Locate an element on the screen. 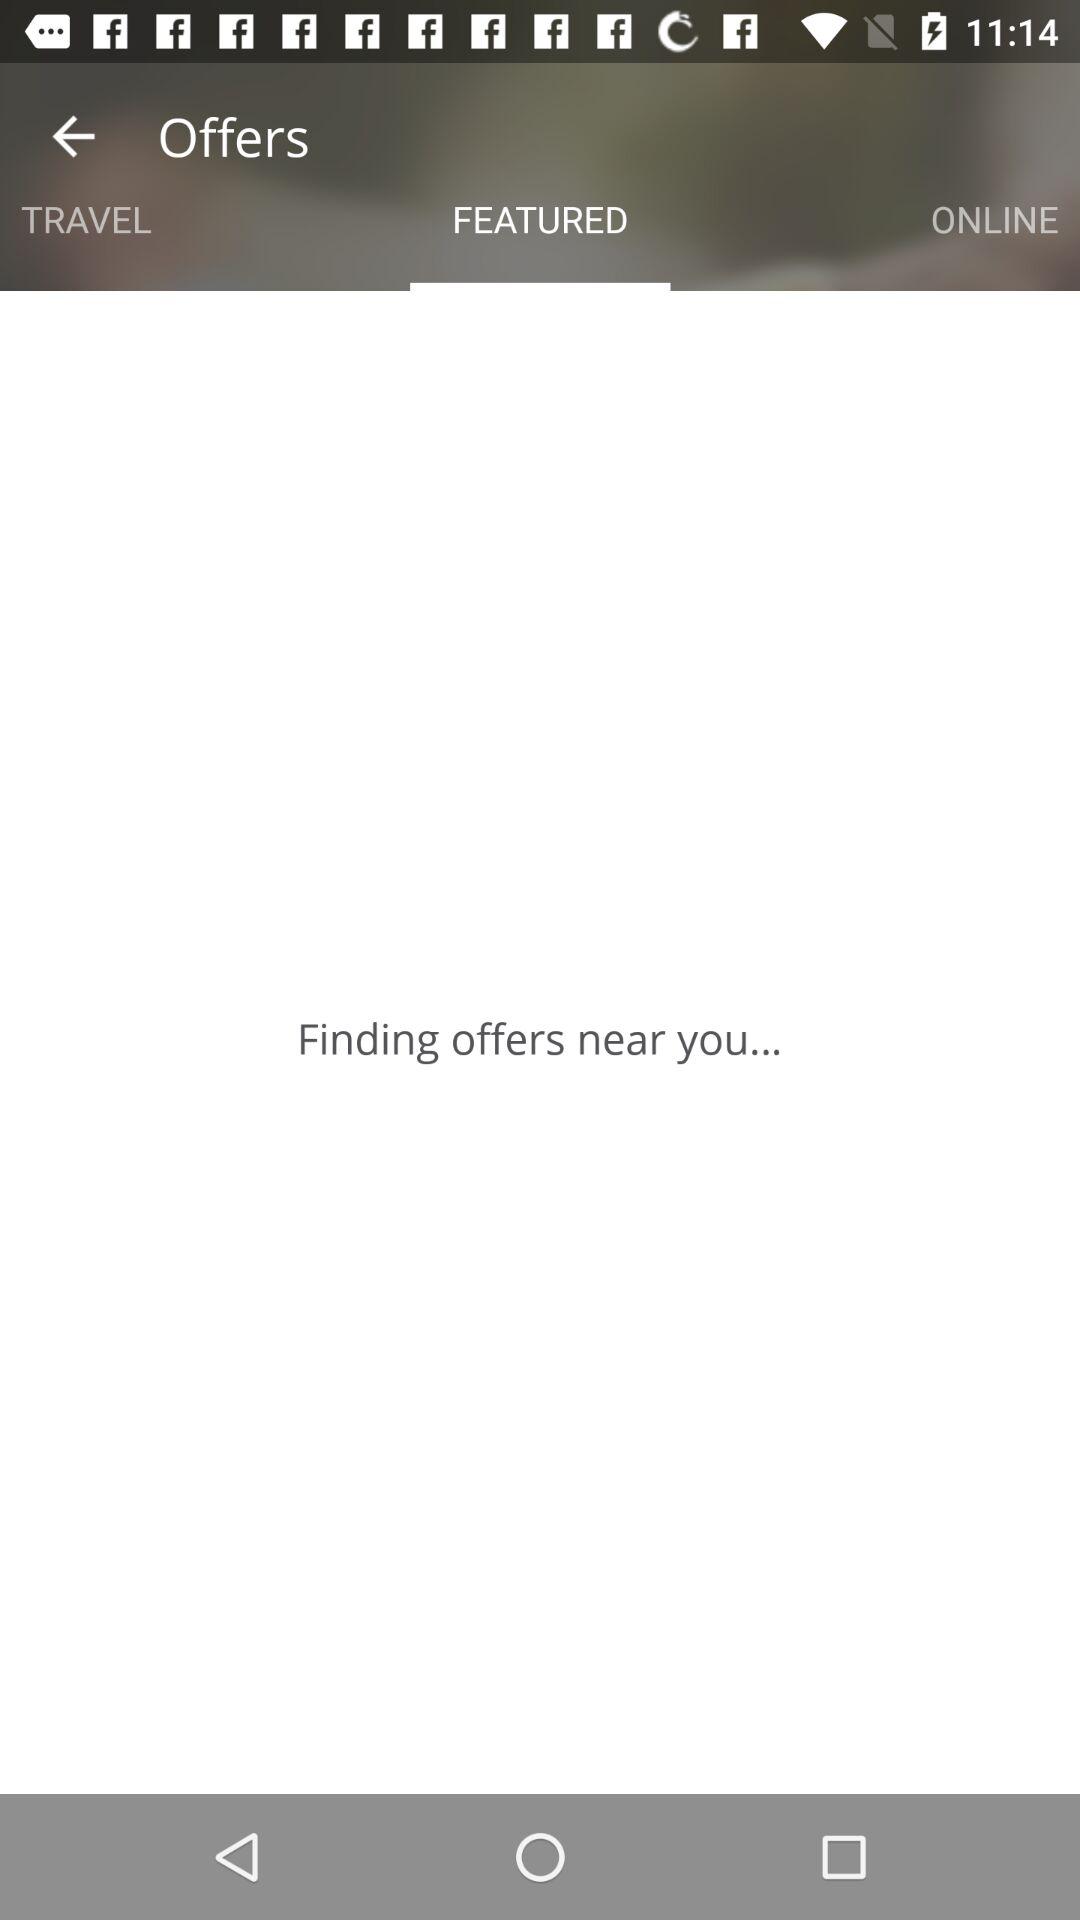  open app next to the featured icon is located at coordinates (86, 218).